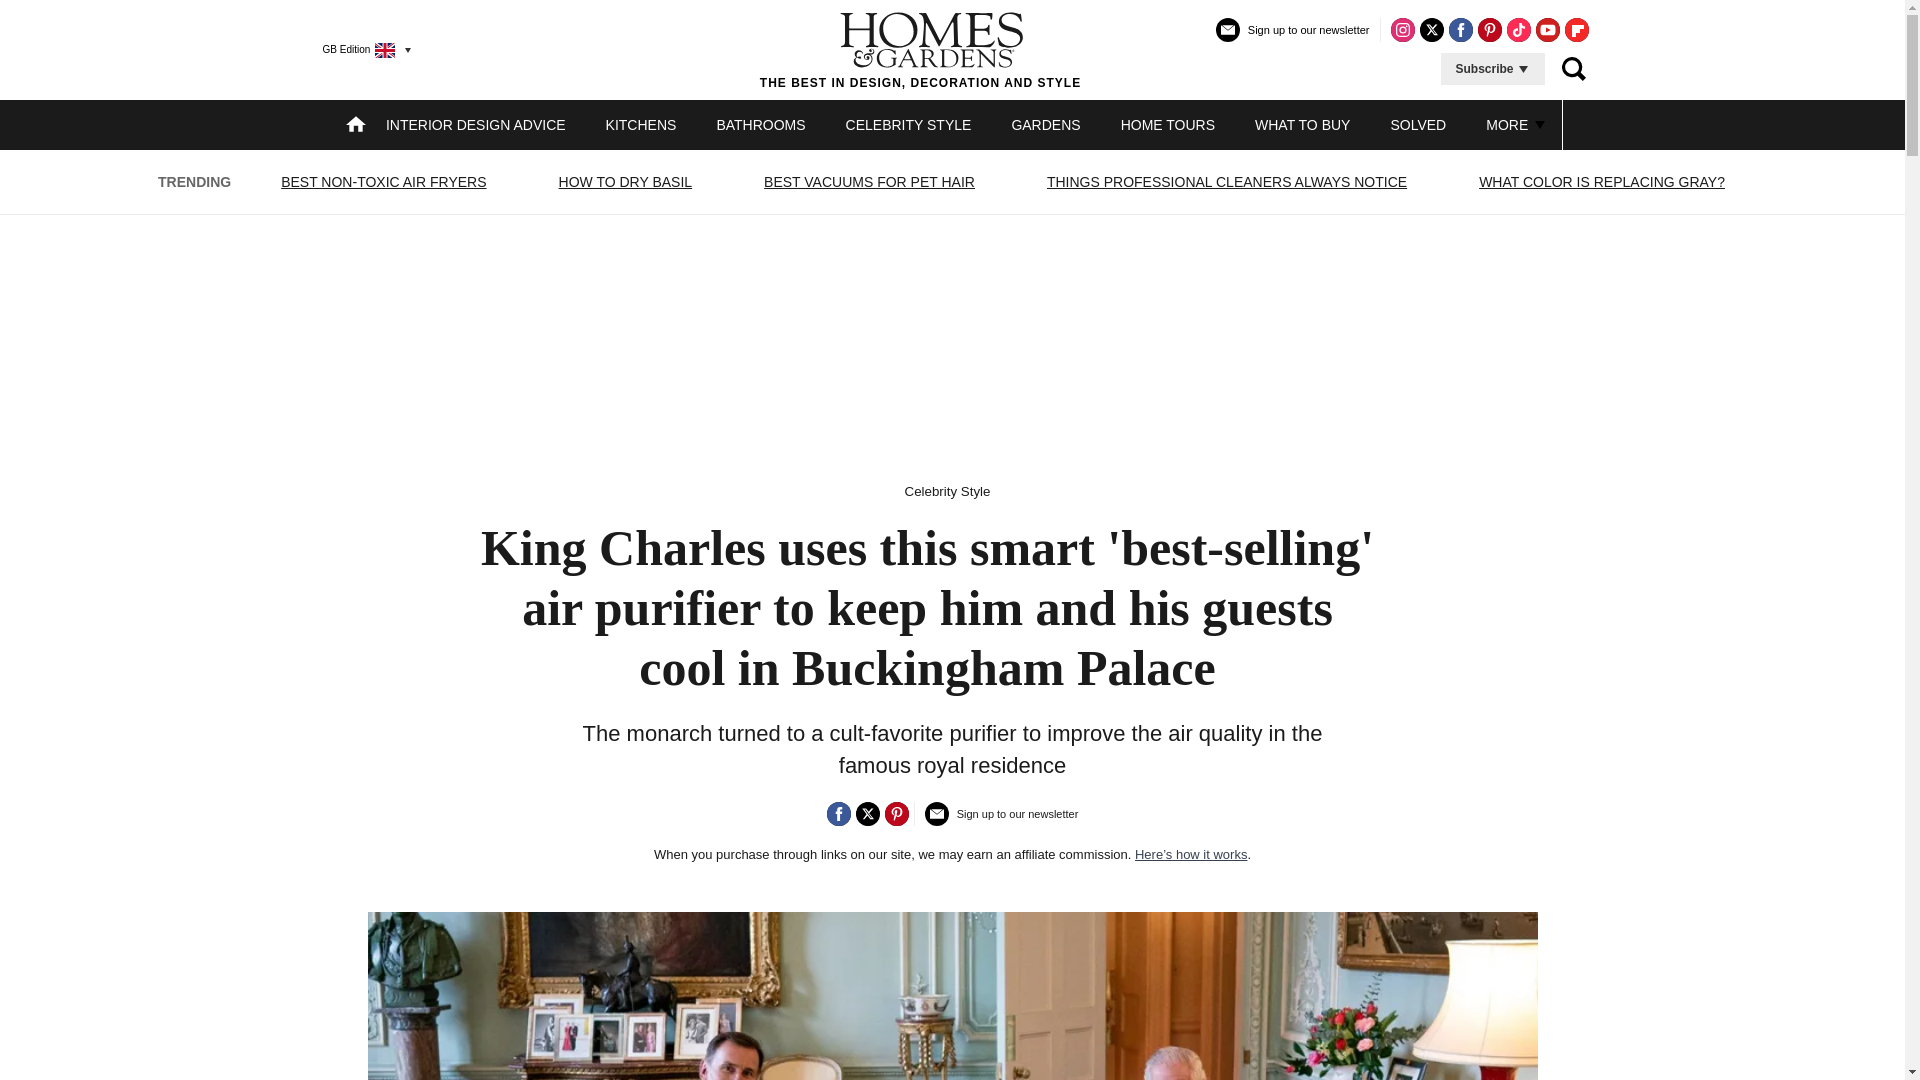  I want to click on SOLVED, so click(1418, 124).